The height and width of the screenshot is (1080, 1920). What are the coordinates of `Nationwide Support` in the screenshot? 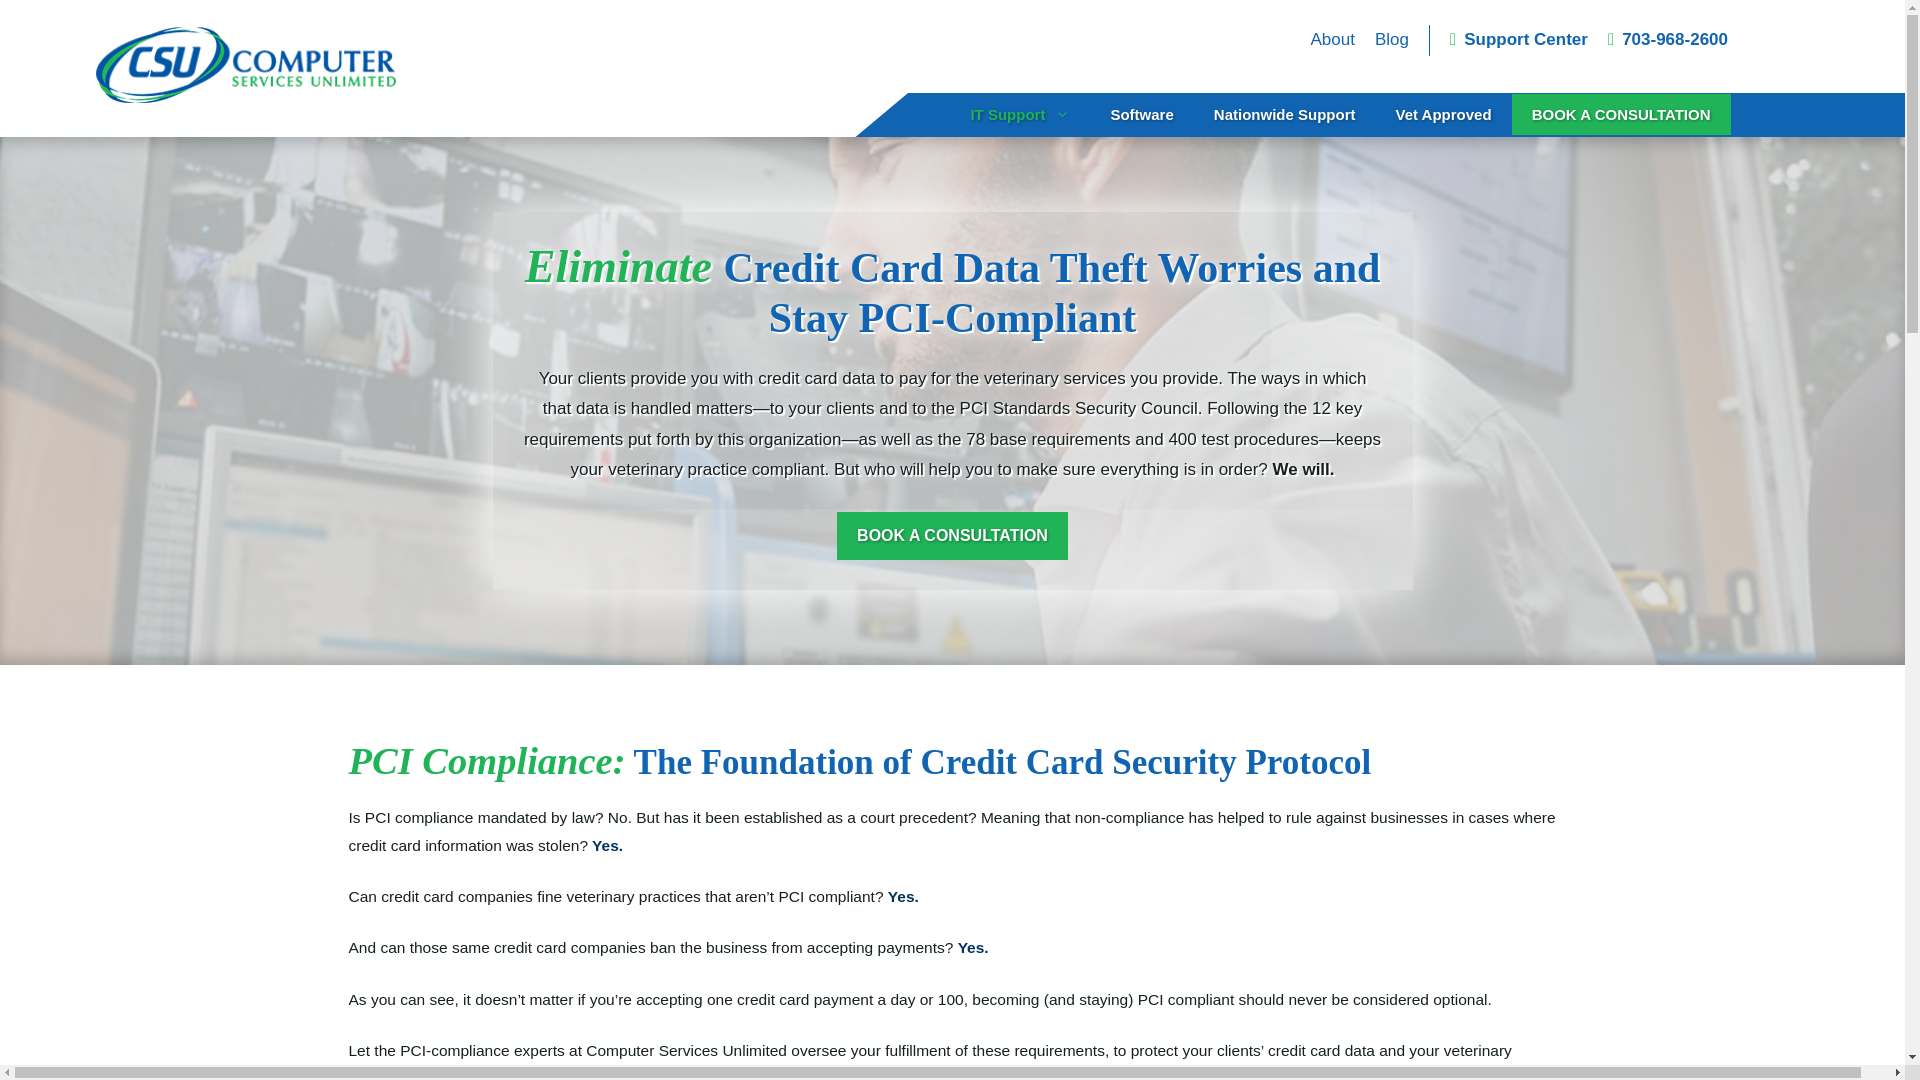 It's located at (1285, 114).